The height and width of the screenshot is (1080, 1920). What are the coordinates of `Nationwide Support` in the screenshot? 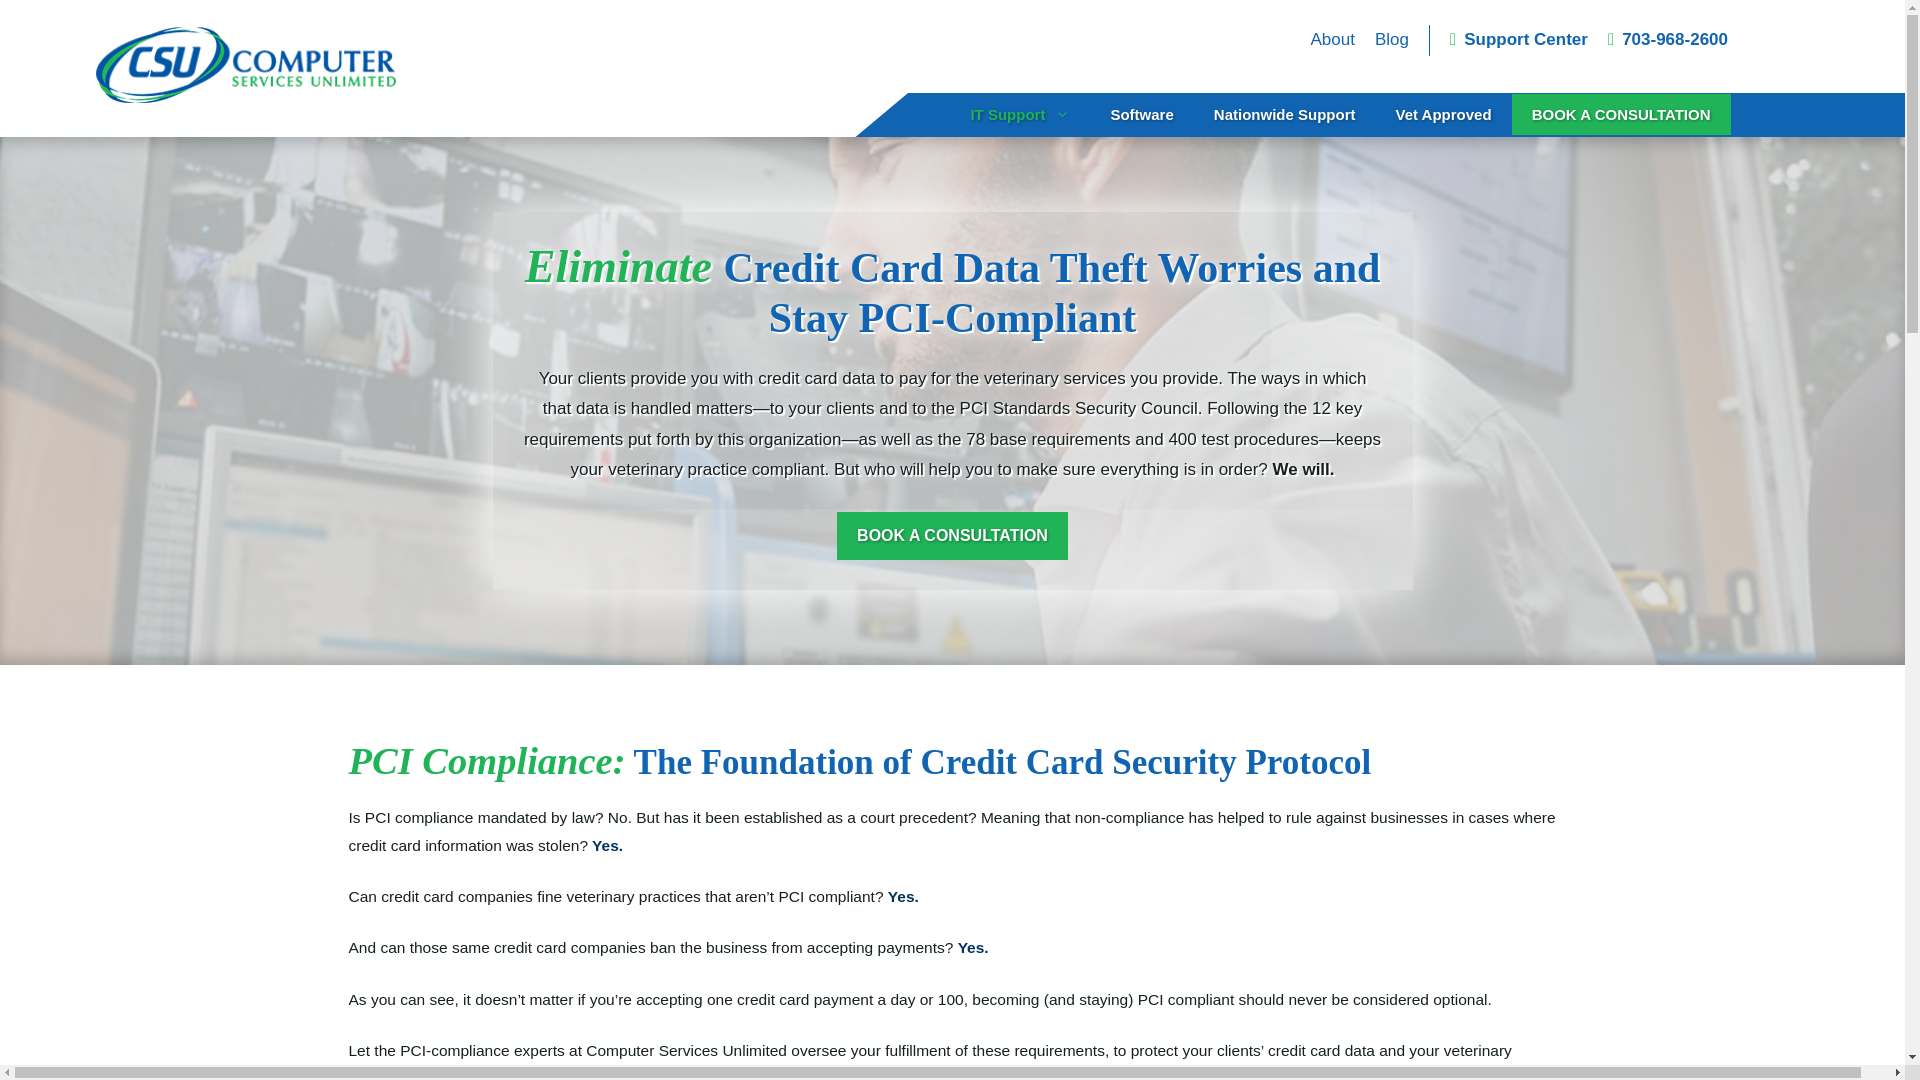 It's located at (1285, 114).